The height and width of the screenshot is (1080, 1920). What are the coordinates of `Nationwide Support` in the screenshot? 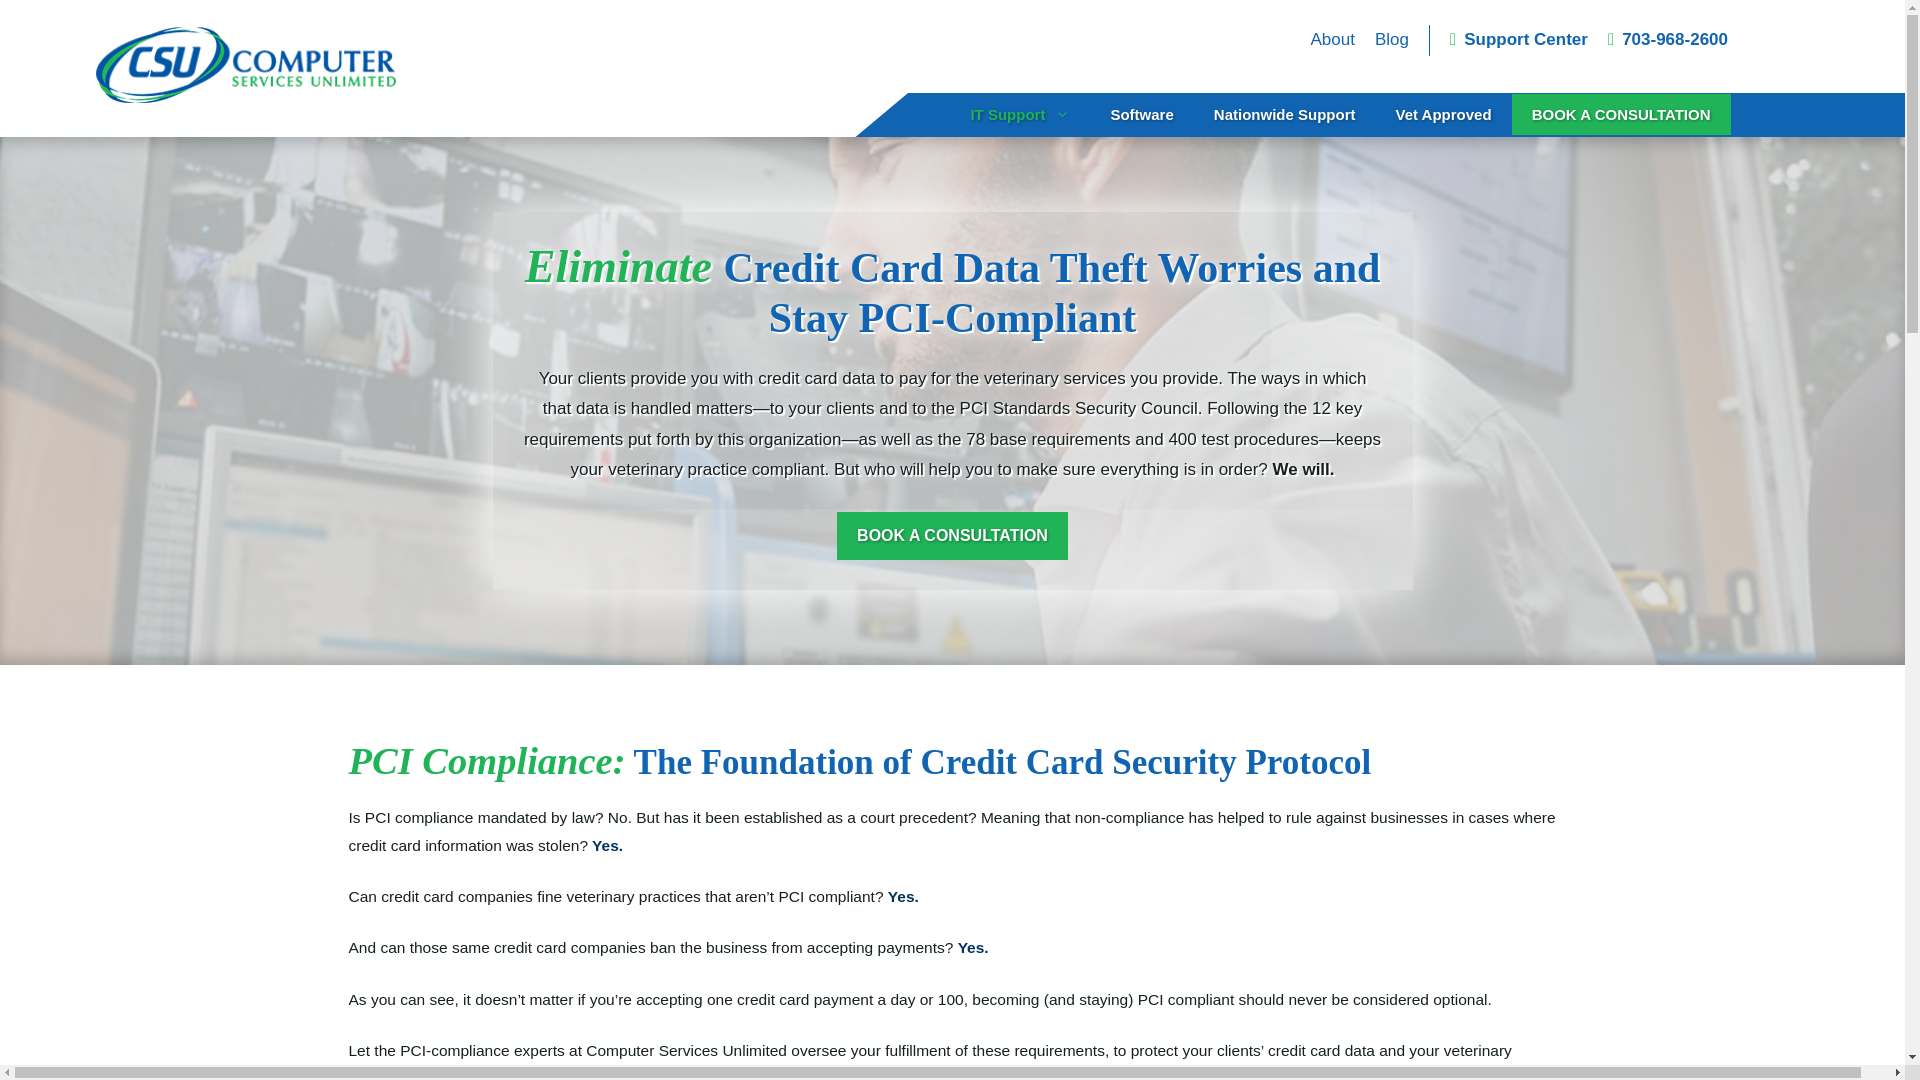 It's located at (1285, 114).